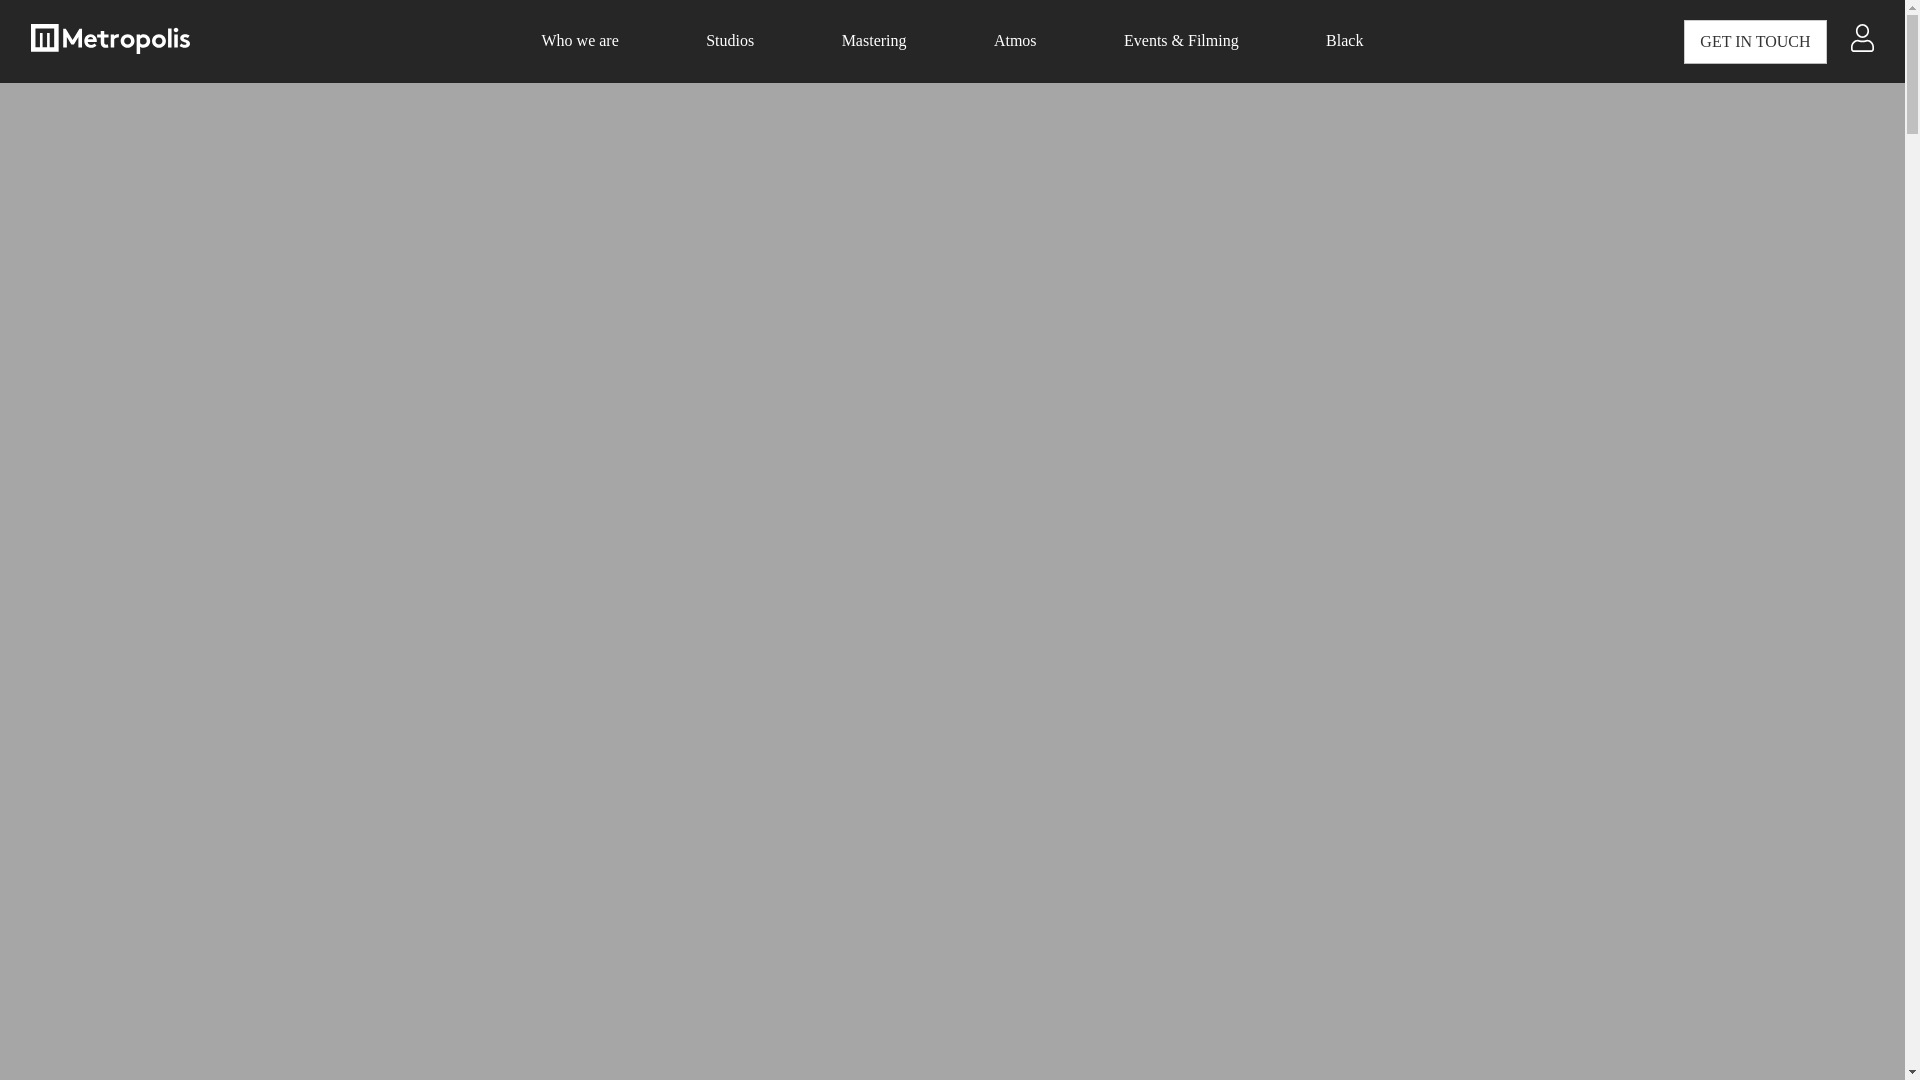  What do you see at coordinates (1344, 40) in the screenshot?
I see `Black` at bounding box center [1344, 40].